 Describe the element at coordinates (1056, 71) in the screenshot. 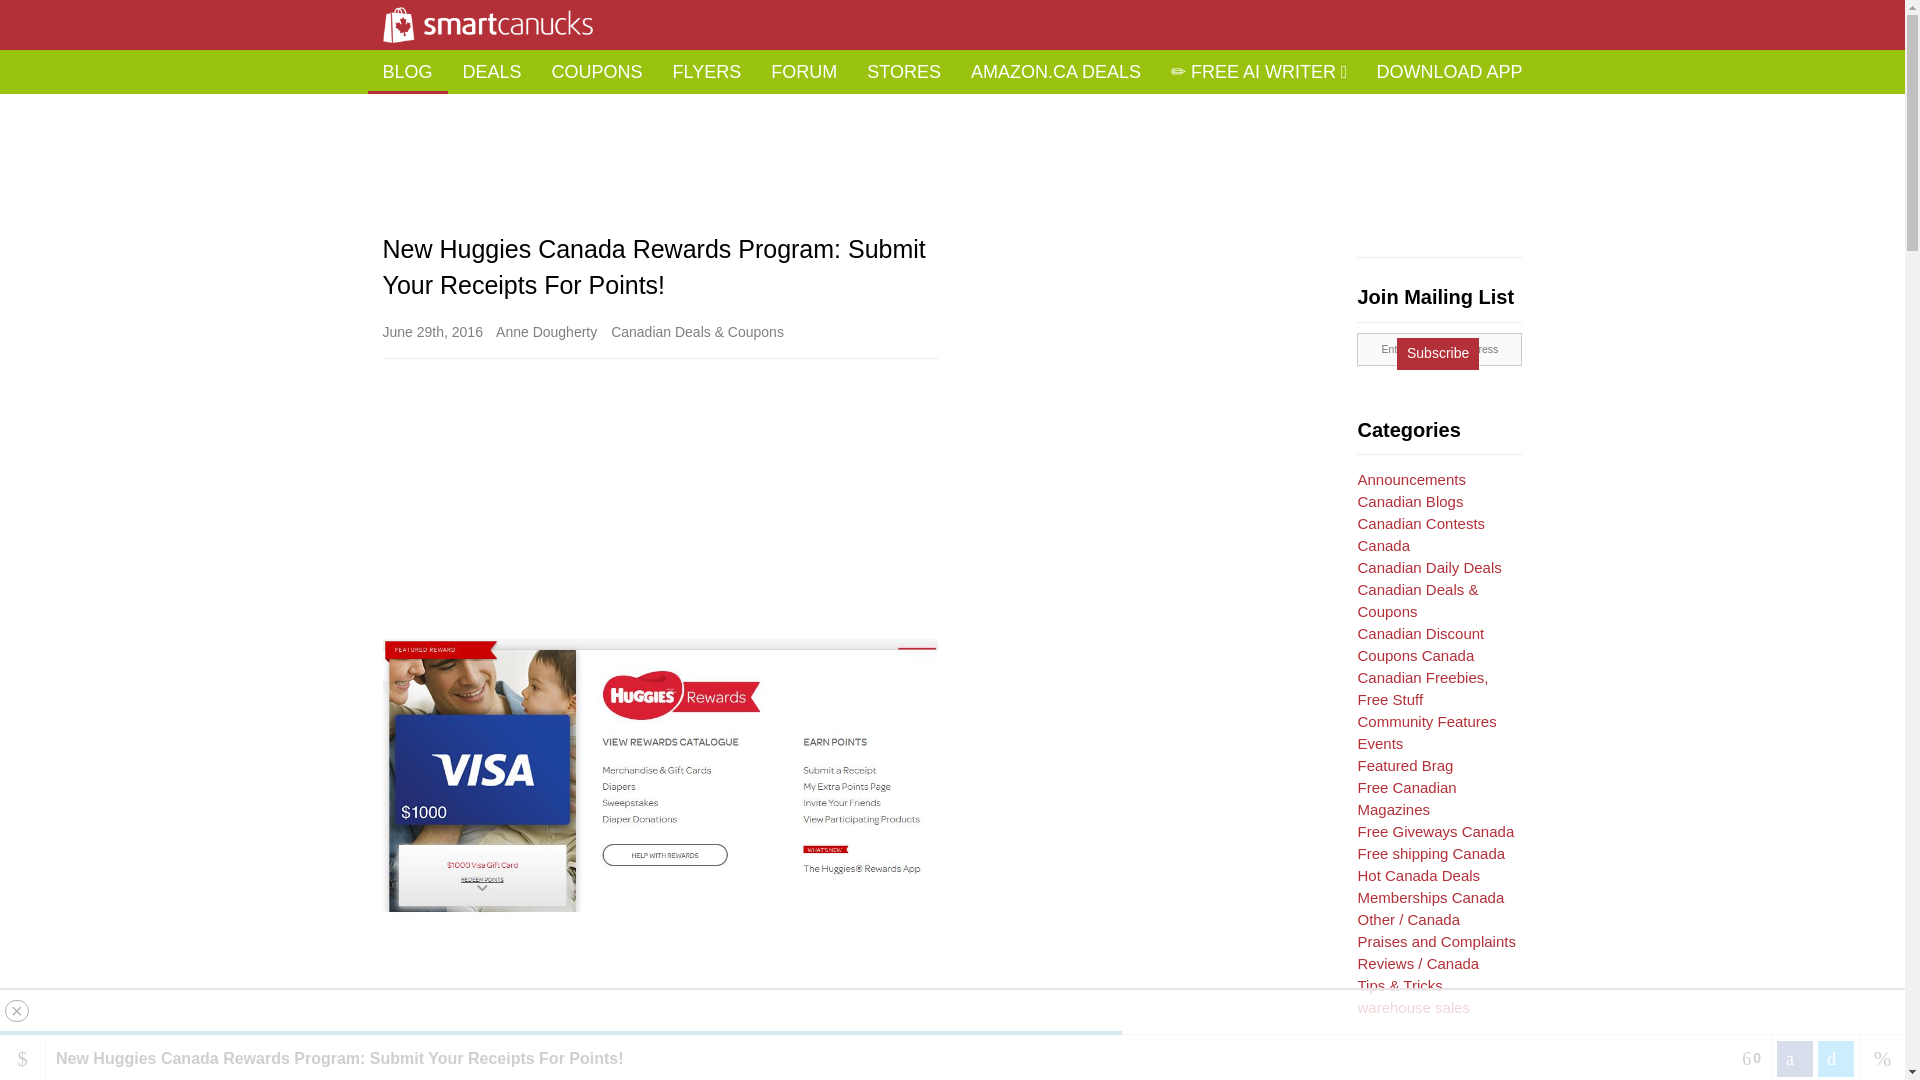

I see `AMAZON.CA DEALS` at that location.